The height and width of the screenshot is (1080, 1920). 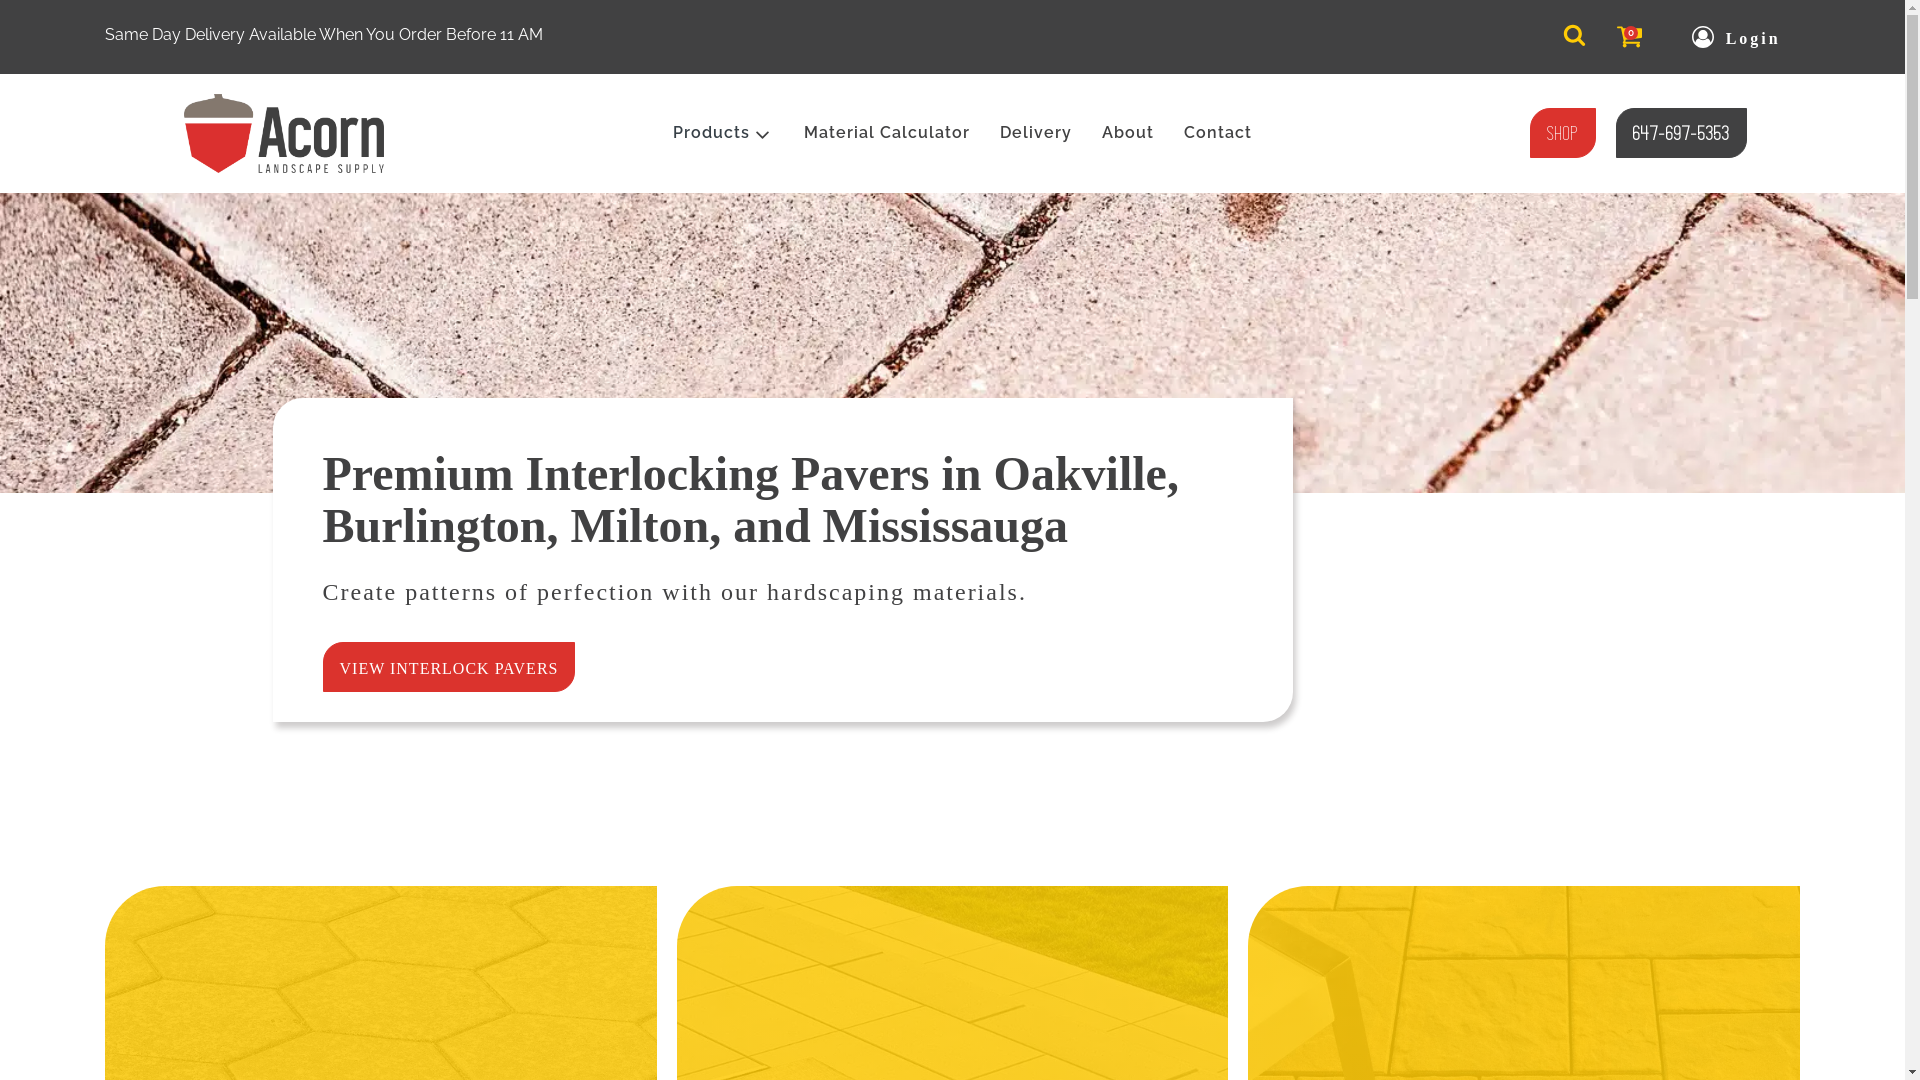 I want to click on Search, so click(x=34, y=12).